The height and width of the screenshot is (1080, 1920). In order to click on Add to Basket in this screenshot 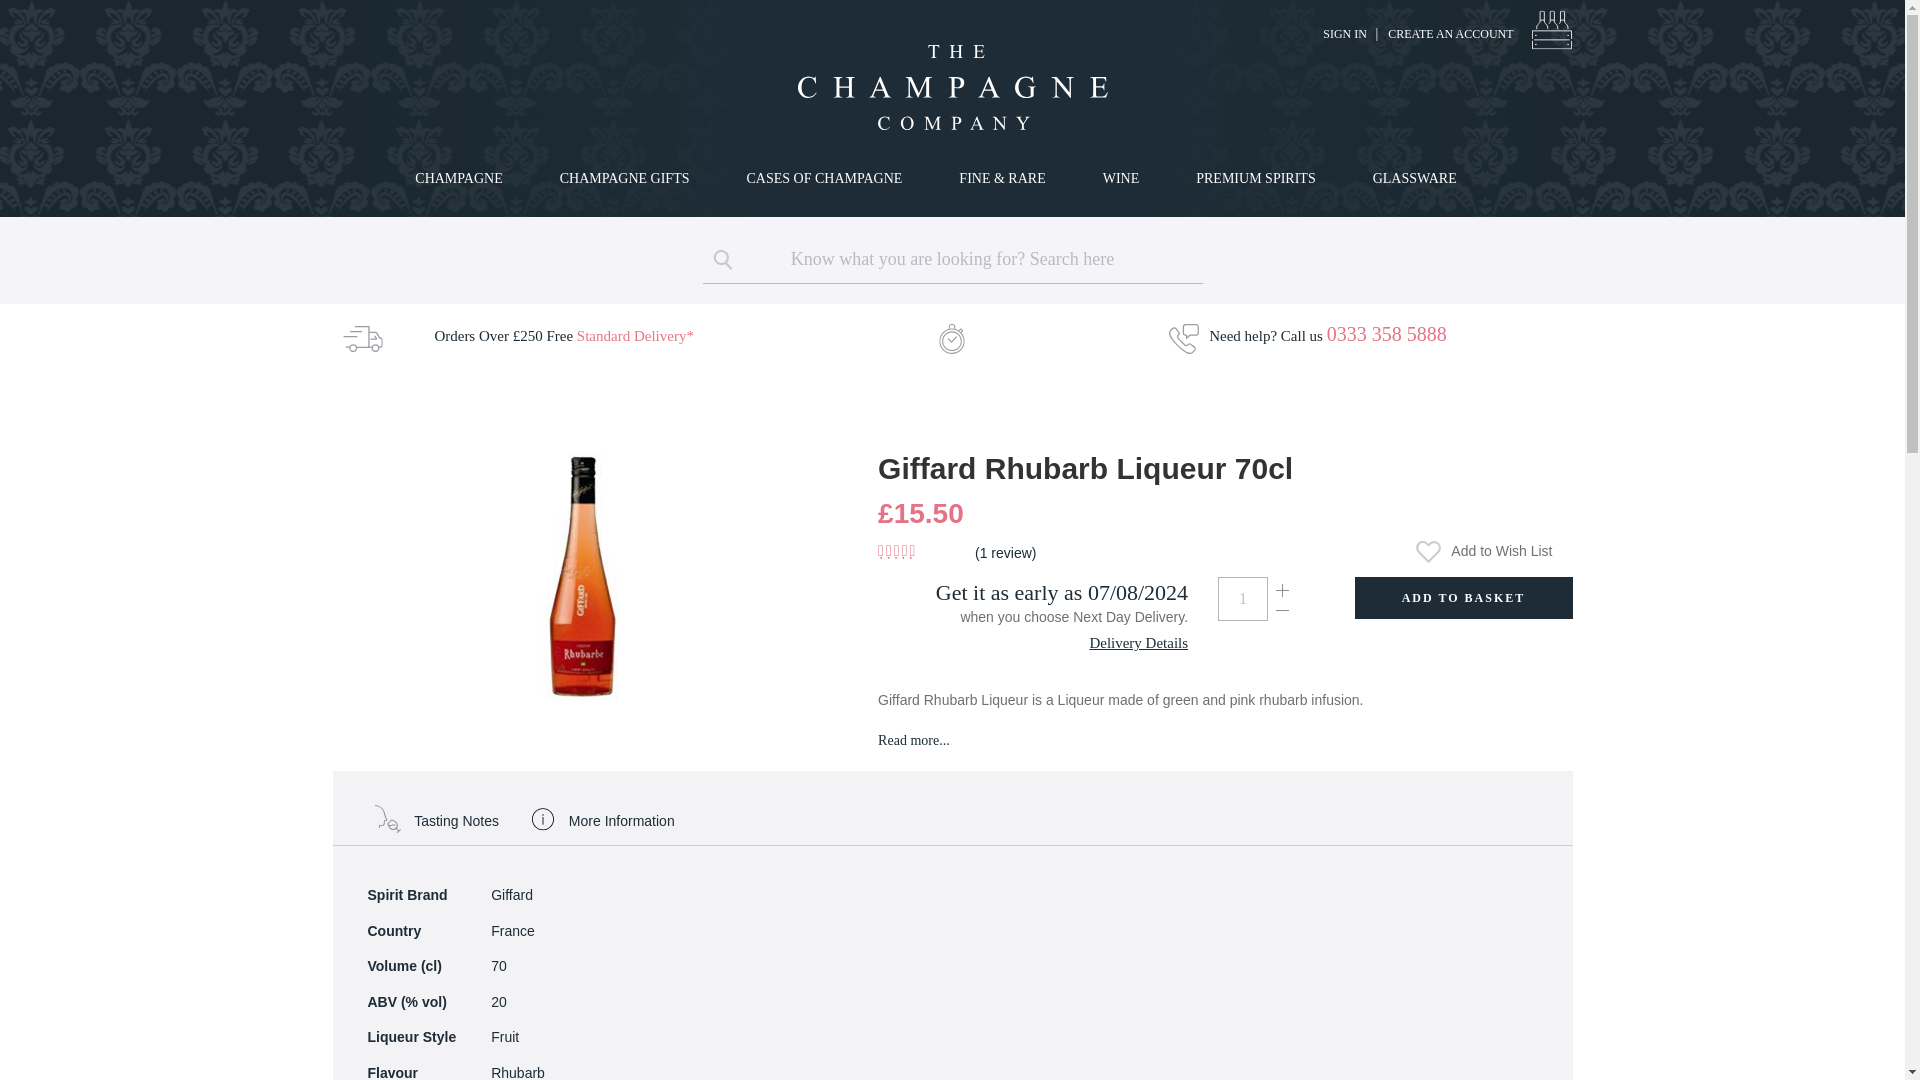, I will do `click(1462, 597)`.